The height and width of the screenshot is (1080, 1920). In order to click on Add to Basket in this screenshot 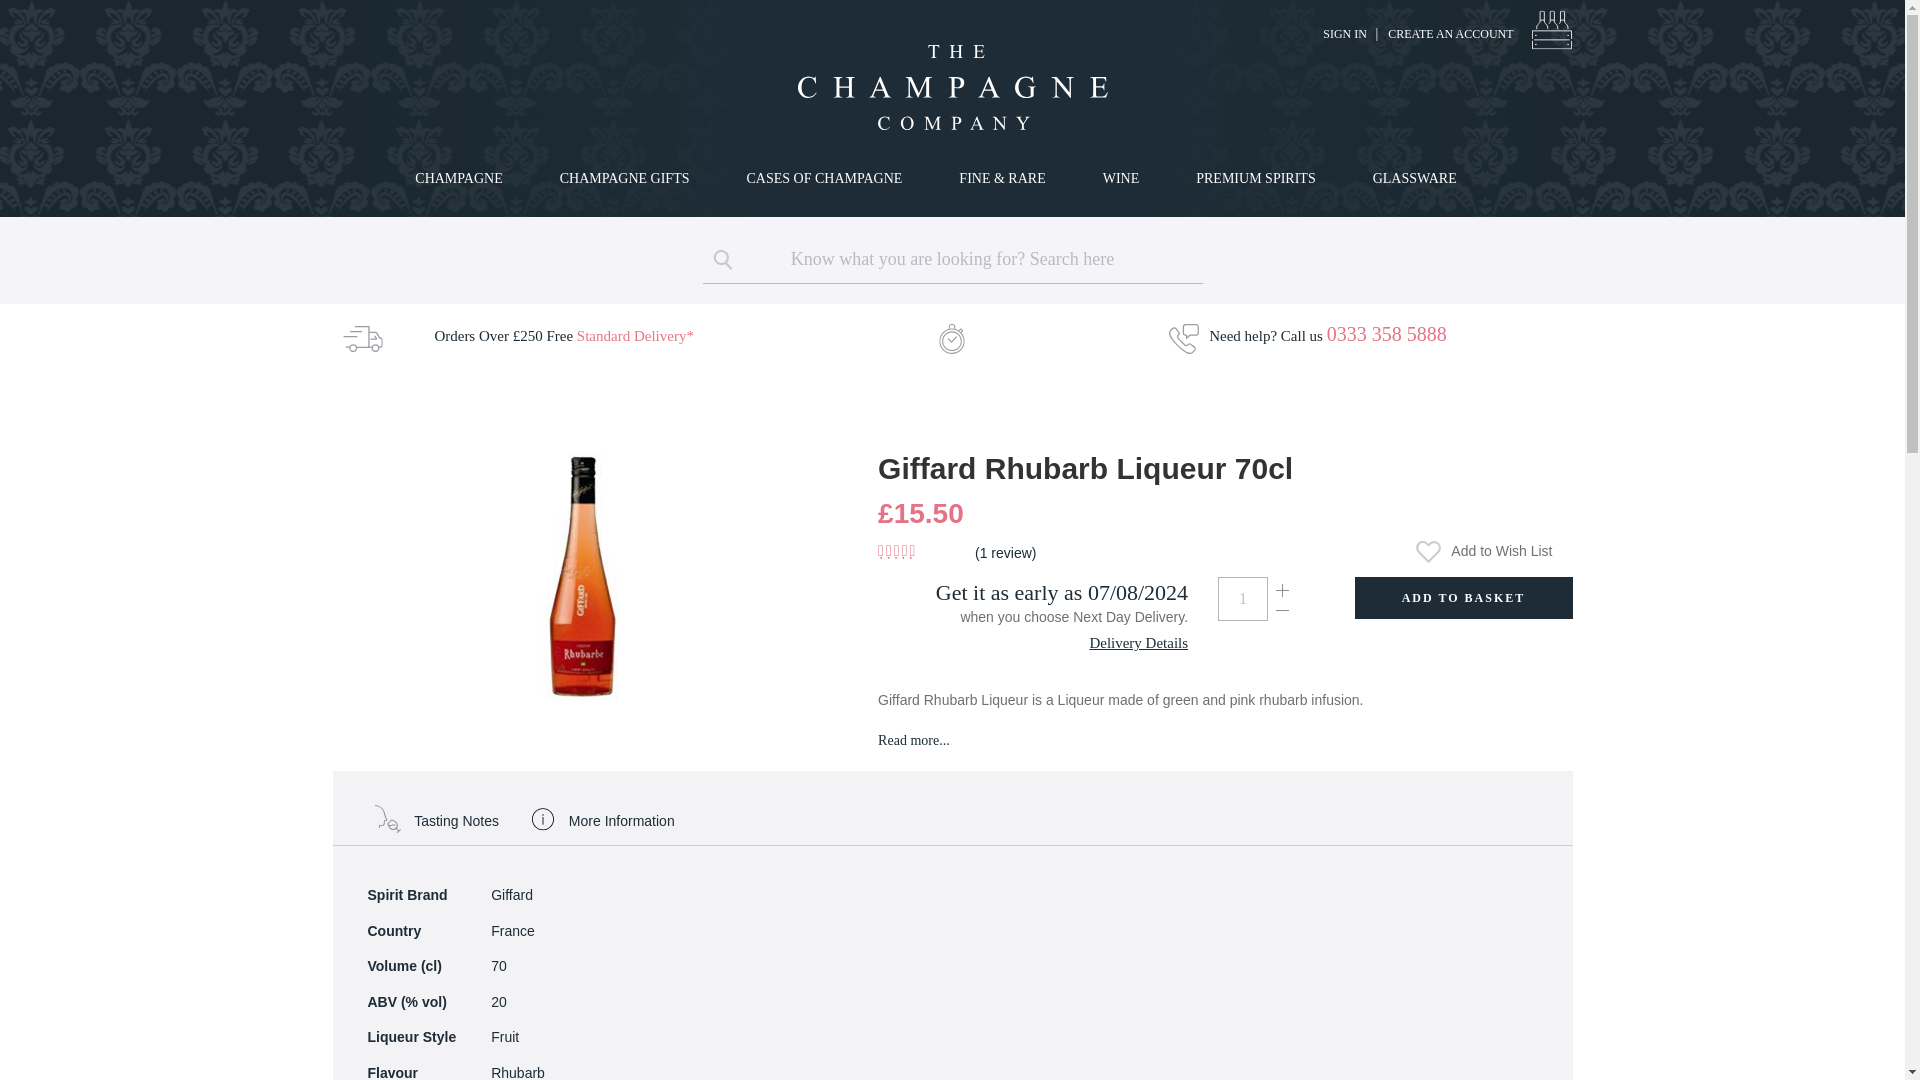, I will do `click(1462, 597)`.